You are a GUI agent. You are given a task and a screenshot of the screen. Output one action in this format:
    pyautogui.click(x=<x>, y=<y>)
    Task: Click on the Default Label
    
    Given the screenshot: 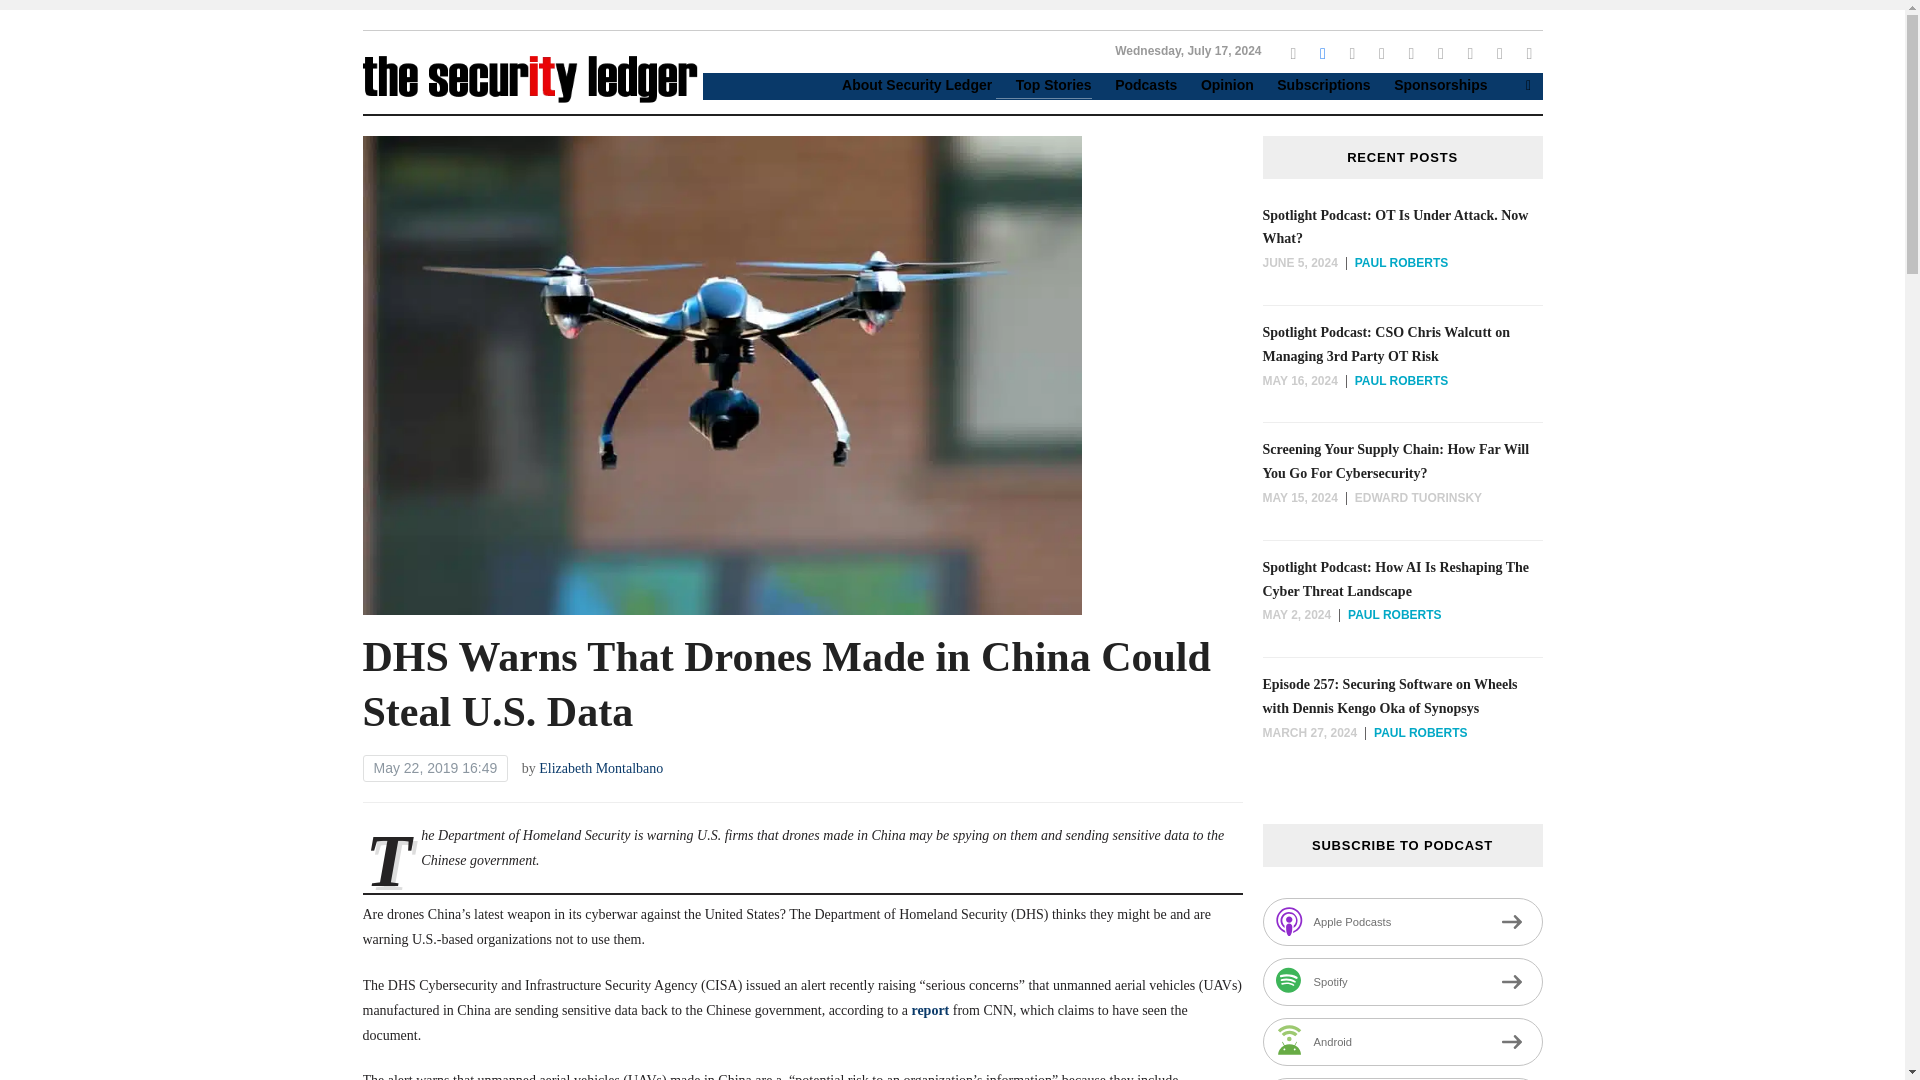 What is the action you would take?
    pyautogui.click(x=1440, y=52)
    